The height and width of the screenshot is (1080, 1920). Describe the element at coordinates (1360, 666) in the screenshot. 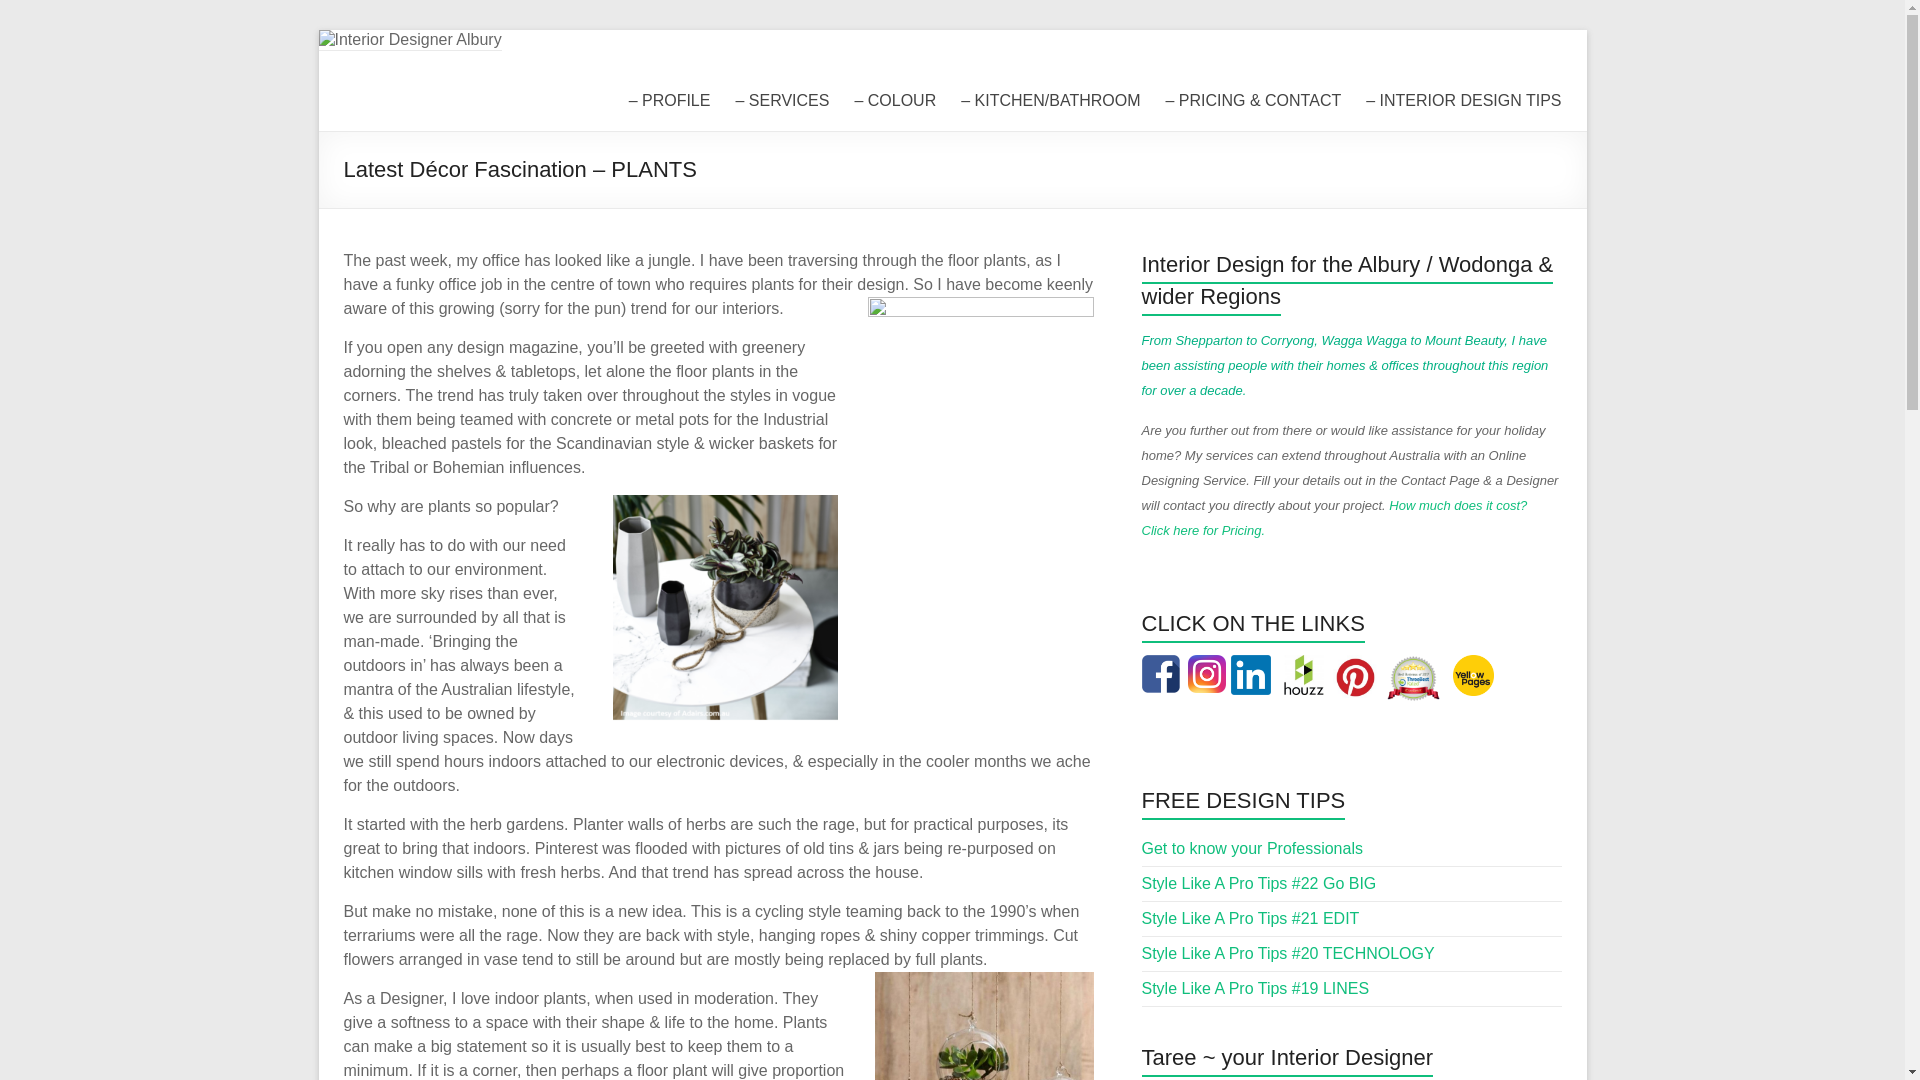

I see `  ` at that location.